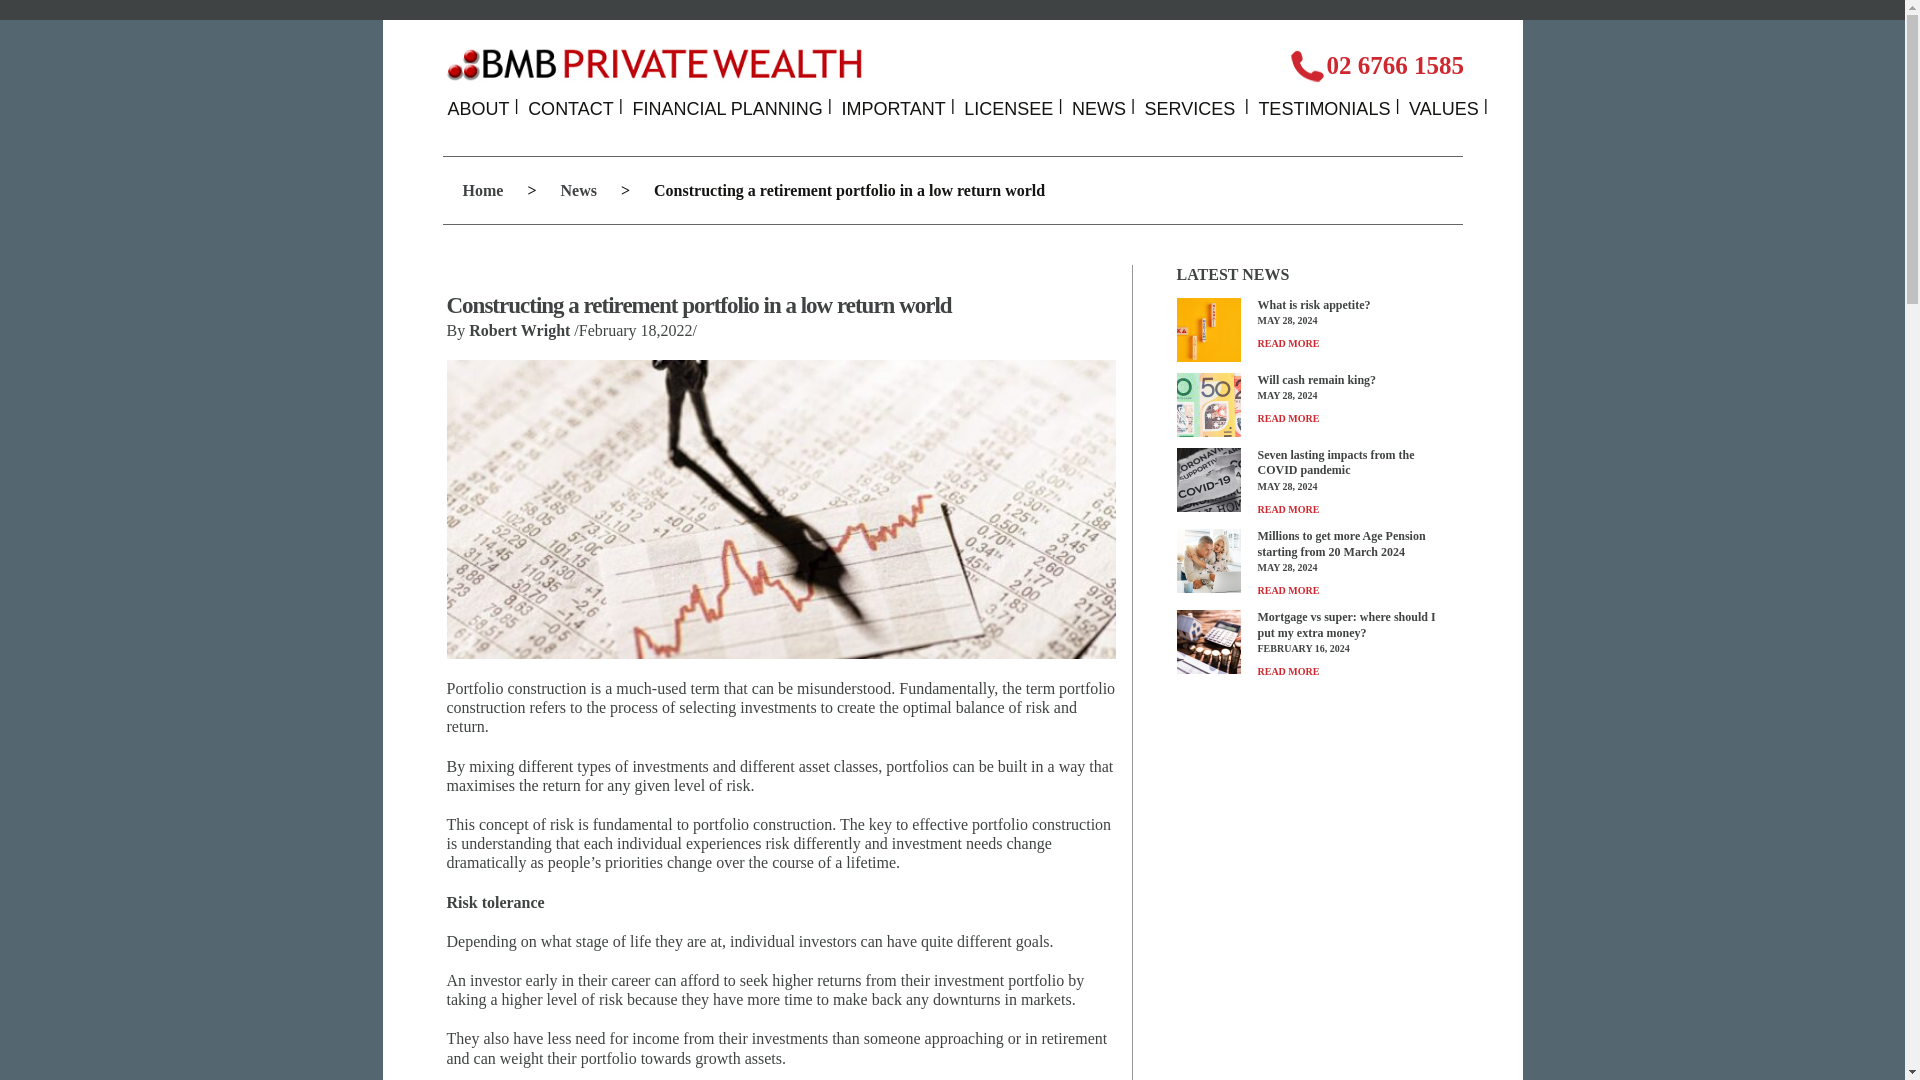 This screenshot has height=1080, width=1920. I want to click on FINANCIAL PLANNING, so click(726, 108).